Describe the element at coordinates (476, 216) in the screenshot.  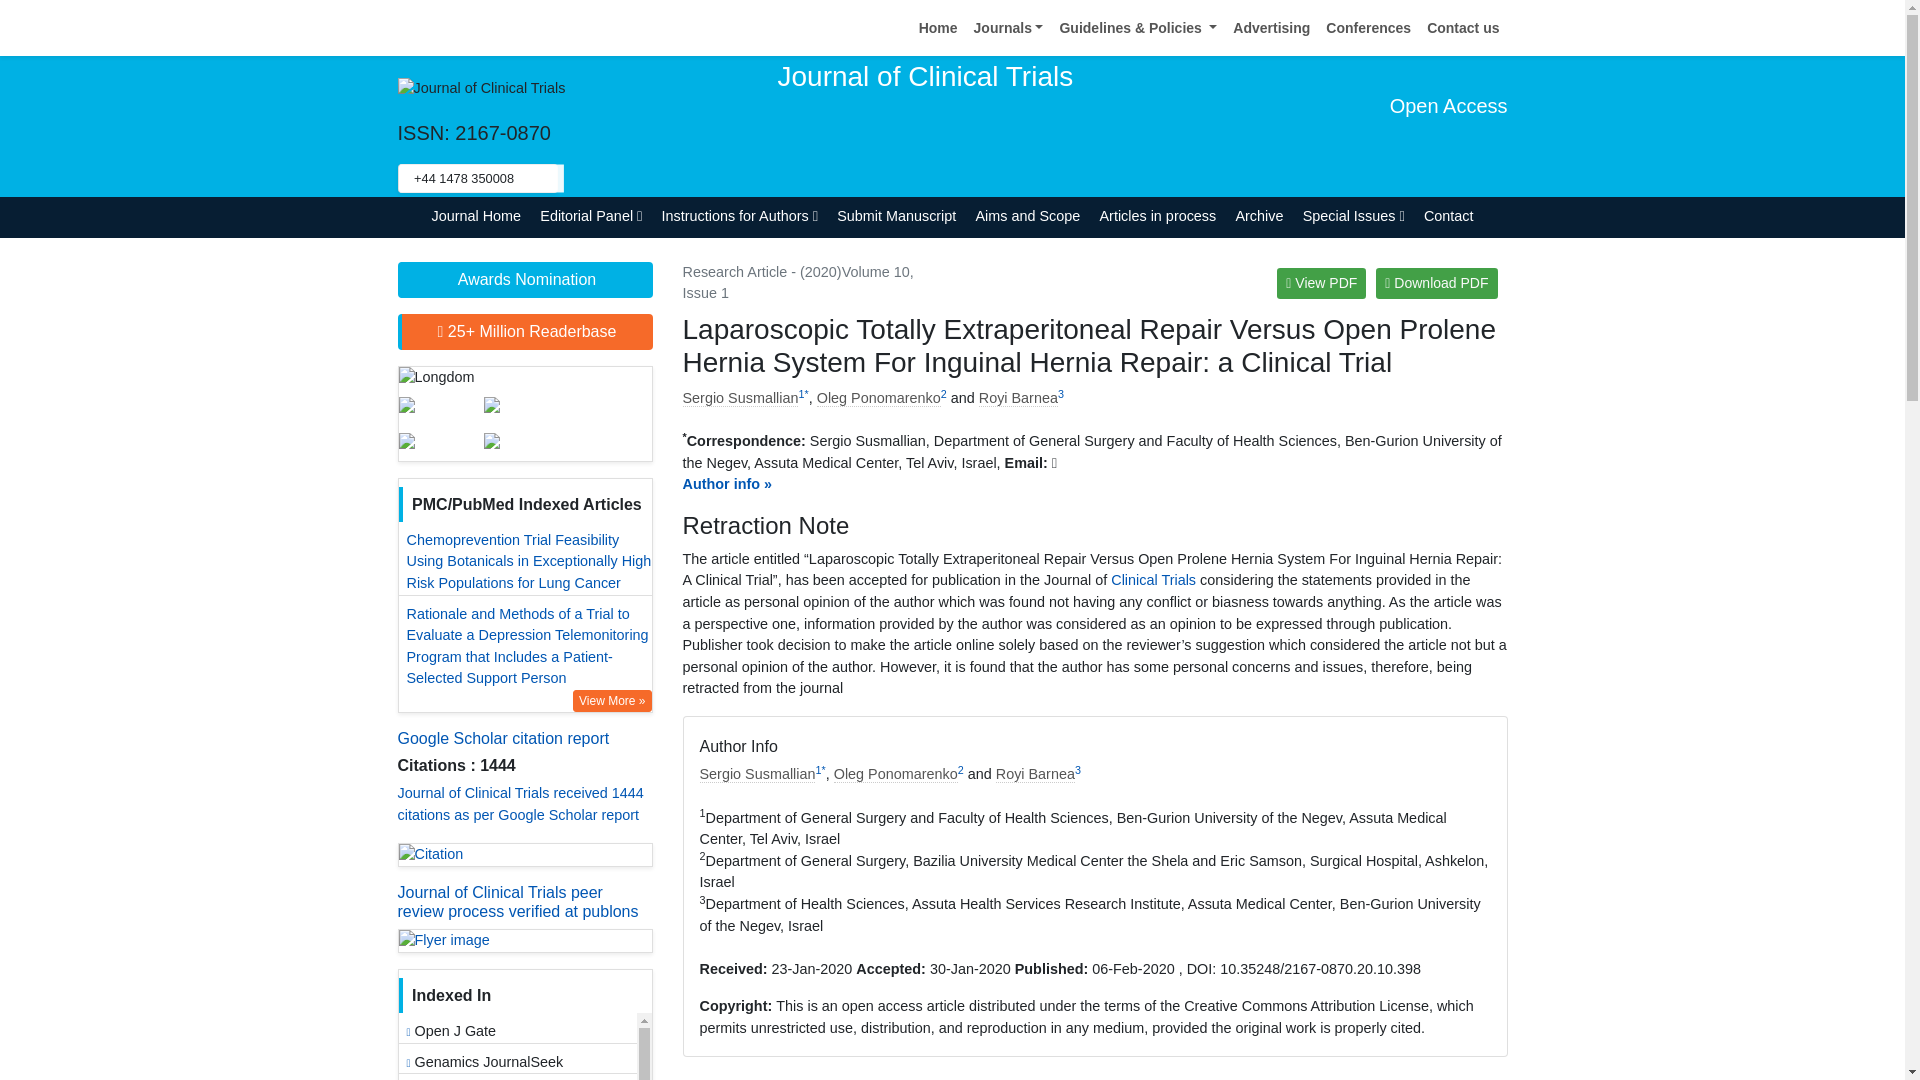
I see `Journal Home` at that location.